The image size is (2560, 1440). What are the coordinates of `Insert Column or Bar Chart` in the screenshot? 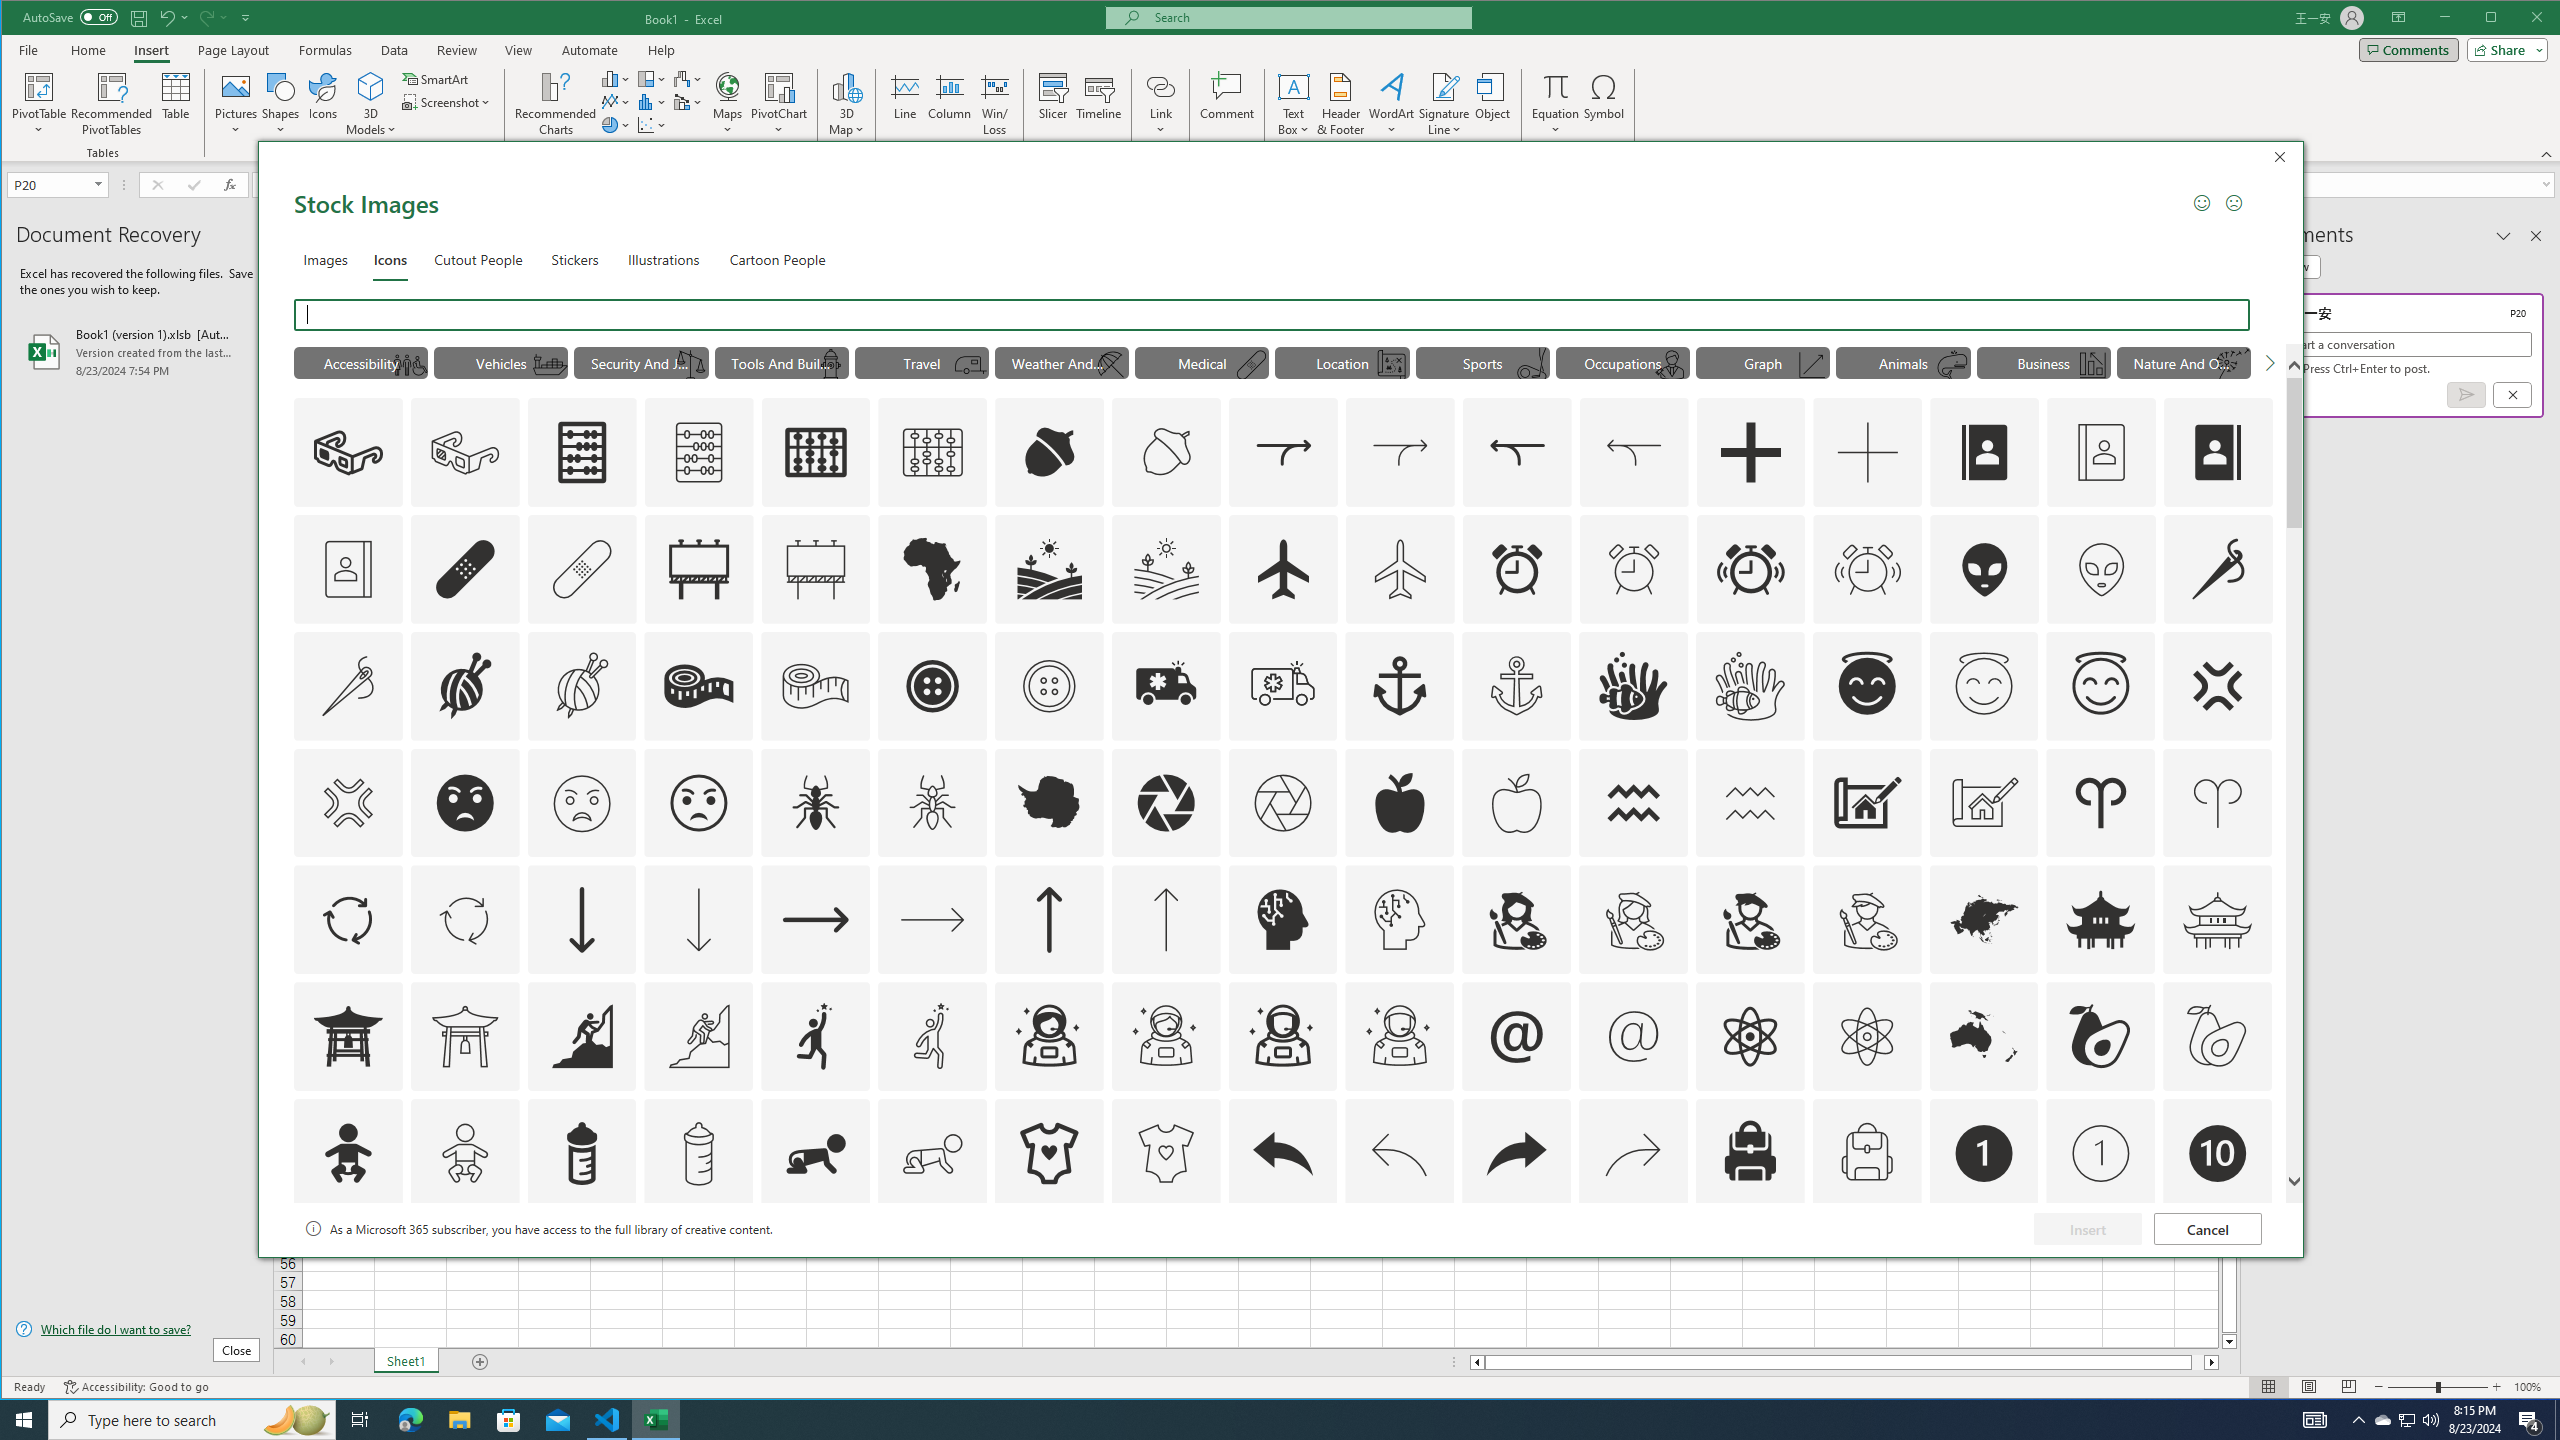 It's located at (1903, 362).